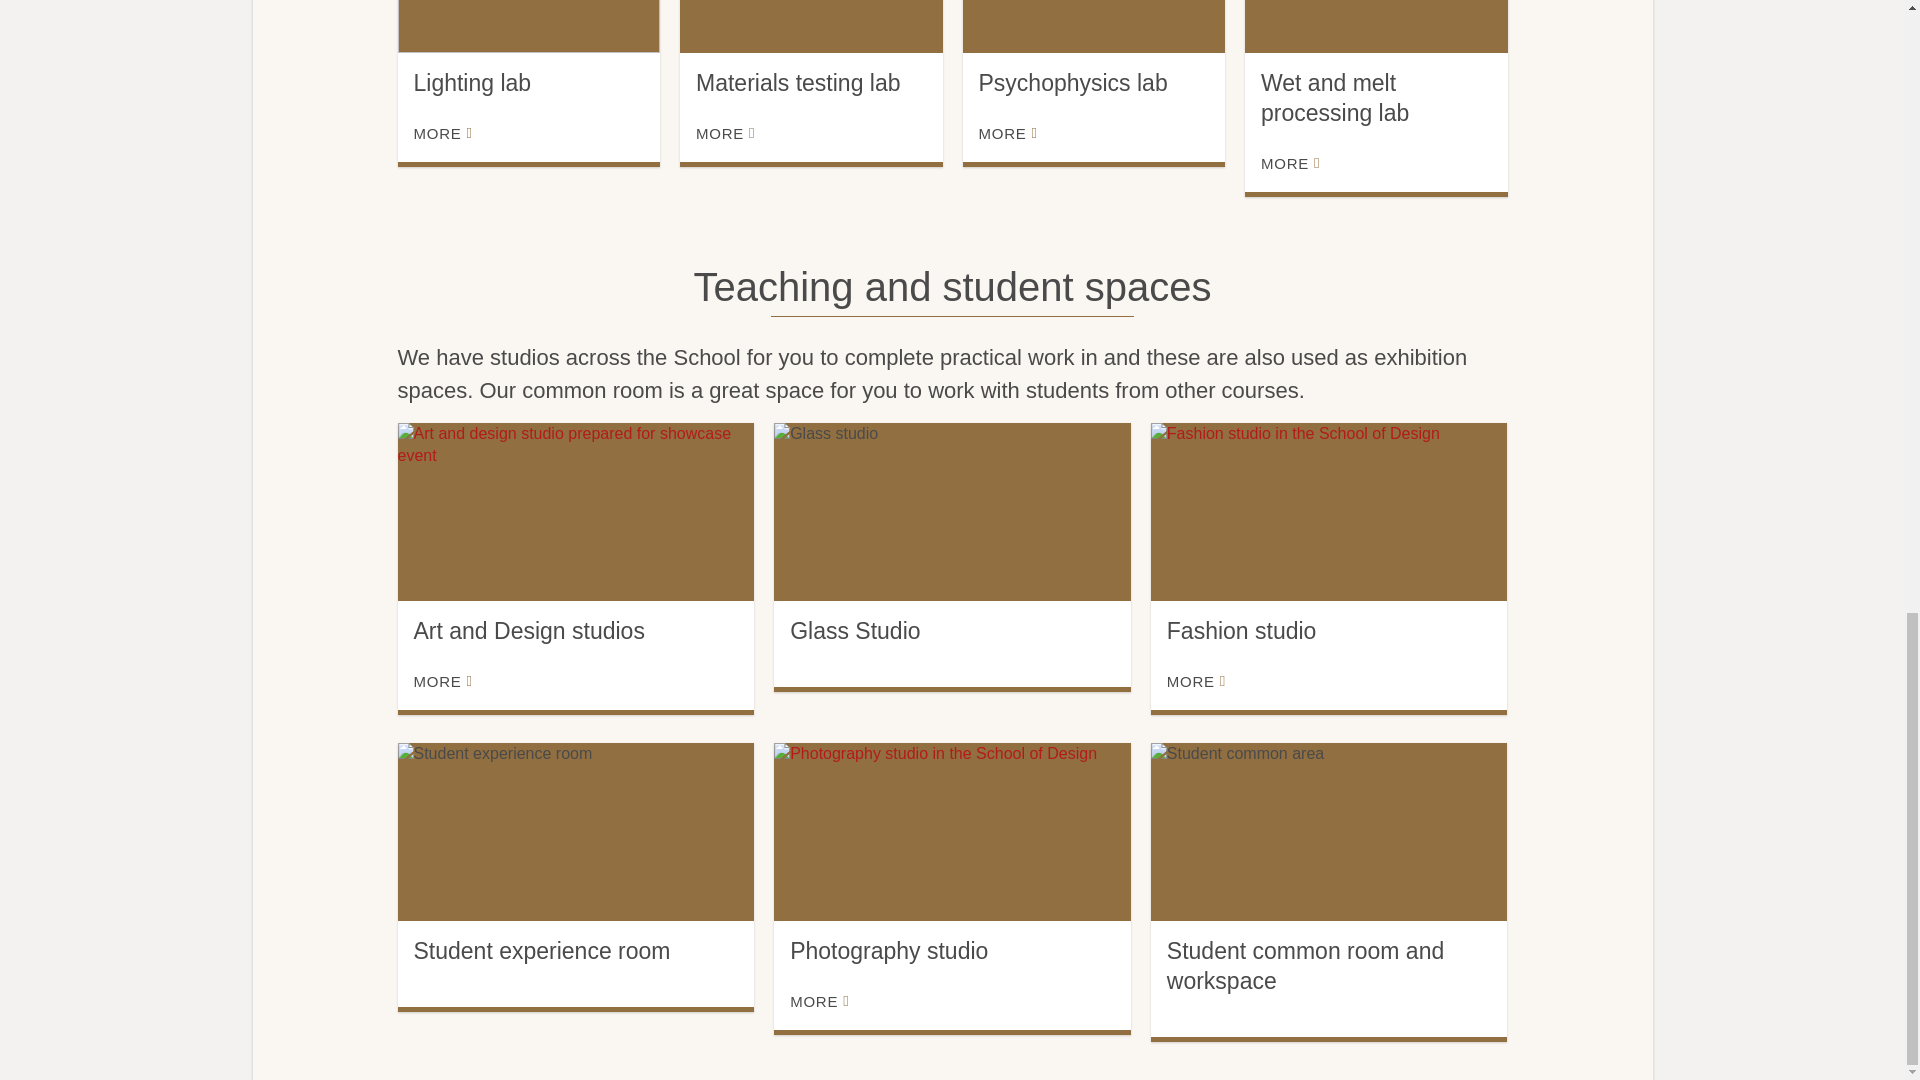 This screenshot has height=1080, width=1920. I want to click on Psychophysics lab, so click(1092, 26).